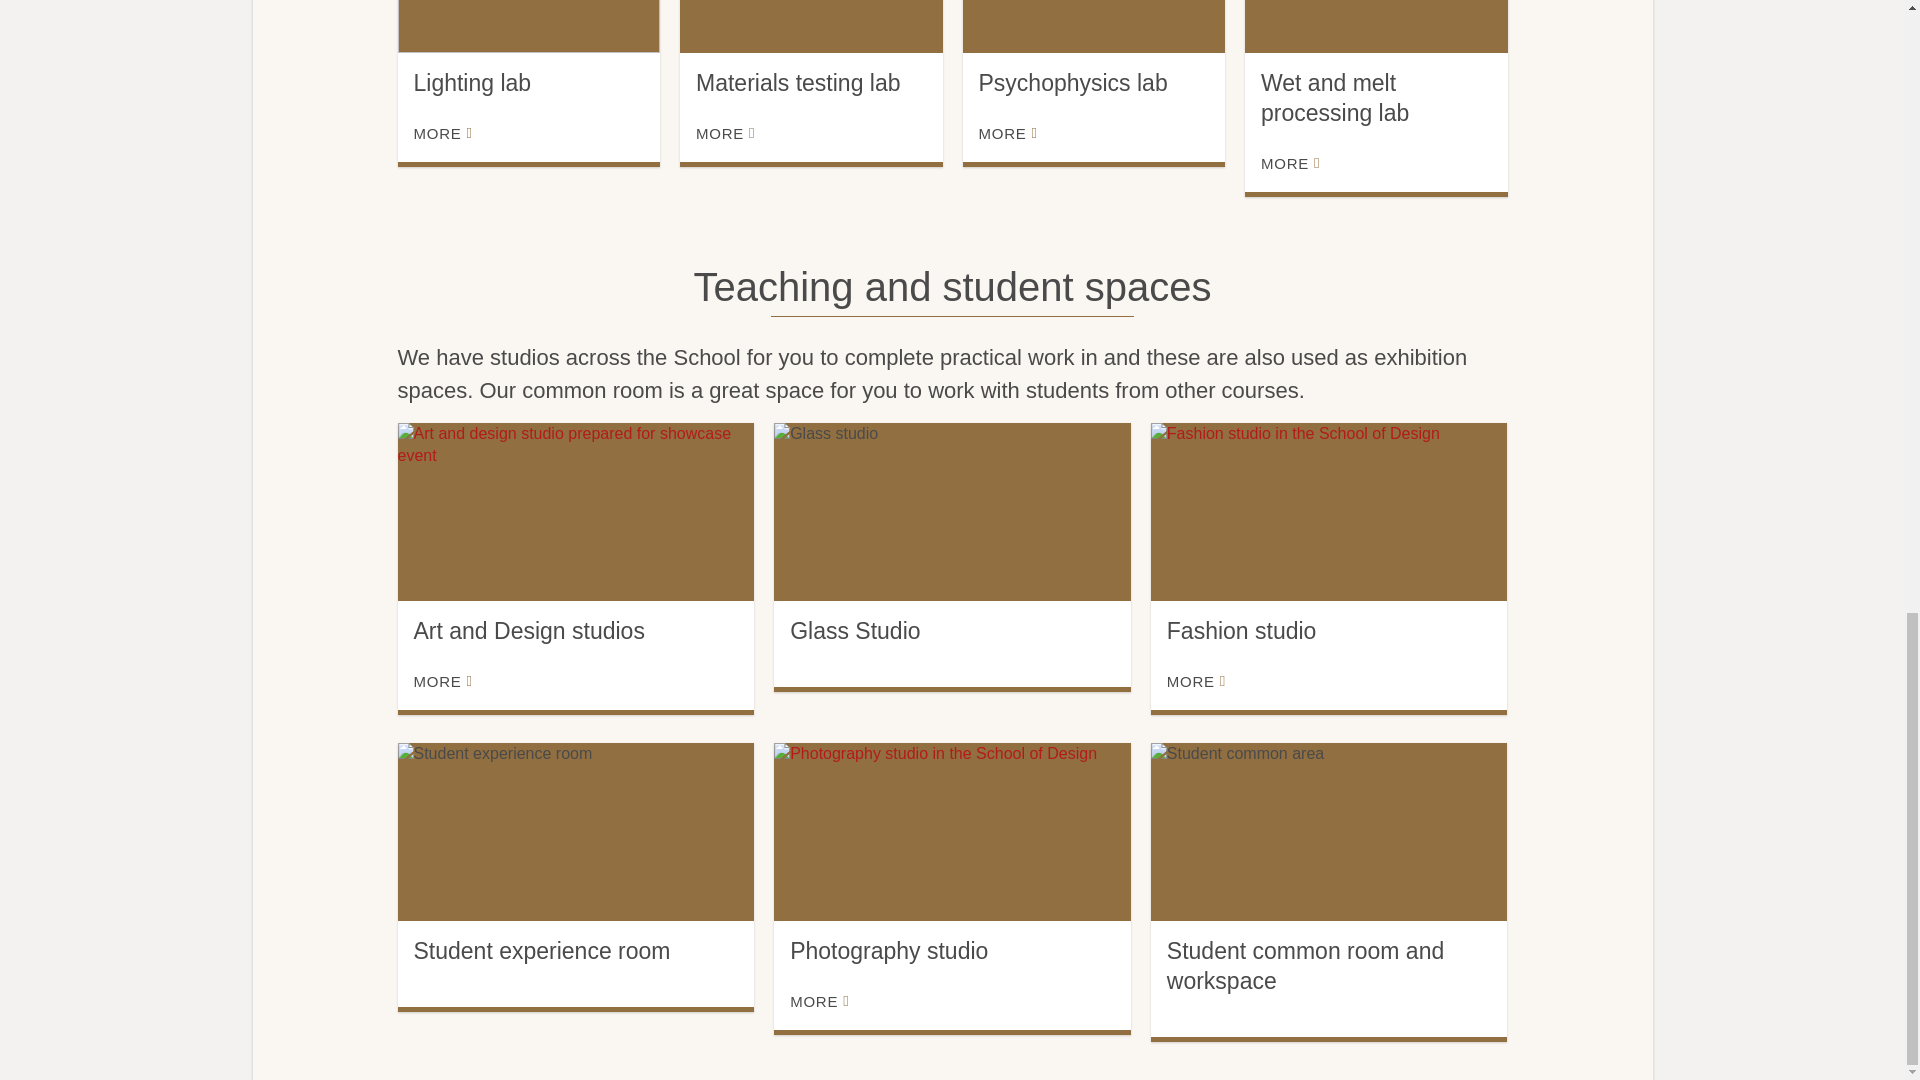 This screenshot has height=1080, width=1920. I want to click on Psychophysics lab, so click(1092, 26).